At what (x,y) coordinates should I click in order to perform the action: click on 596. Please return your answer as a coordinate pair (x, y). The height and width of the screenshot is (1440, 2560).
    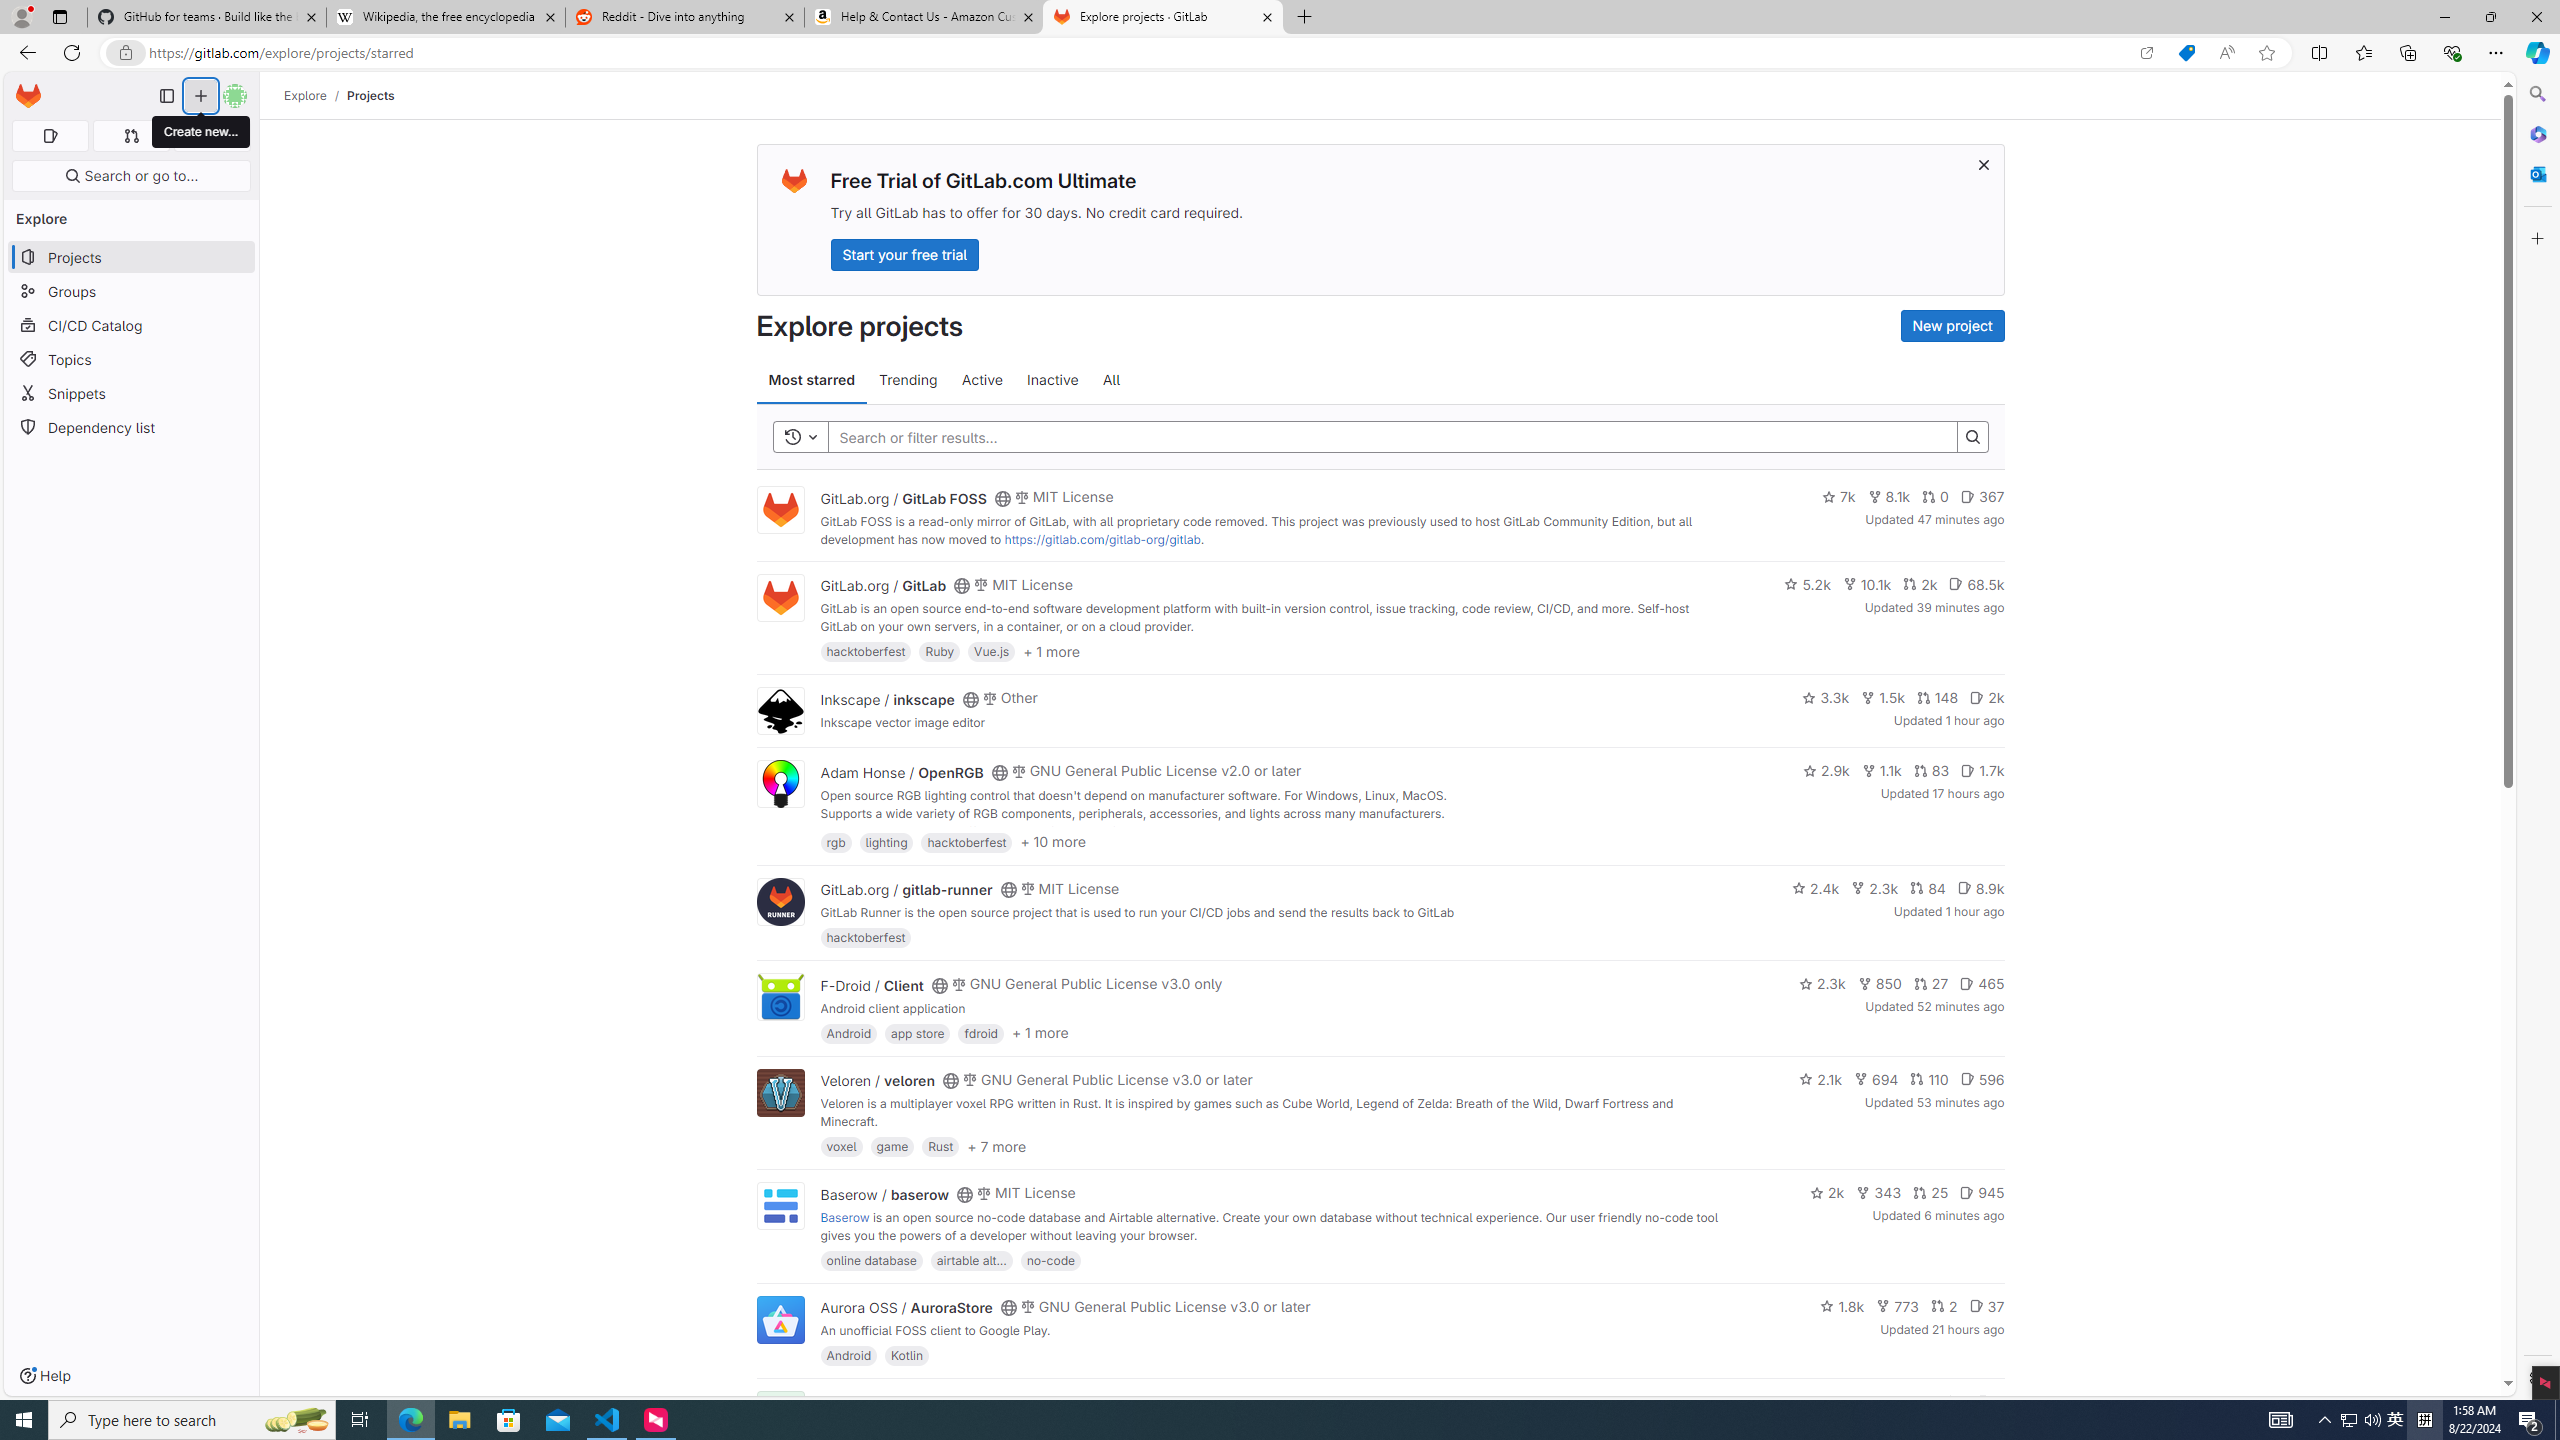
    Looking at the image, I should click on (1982, 1079).